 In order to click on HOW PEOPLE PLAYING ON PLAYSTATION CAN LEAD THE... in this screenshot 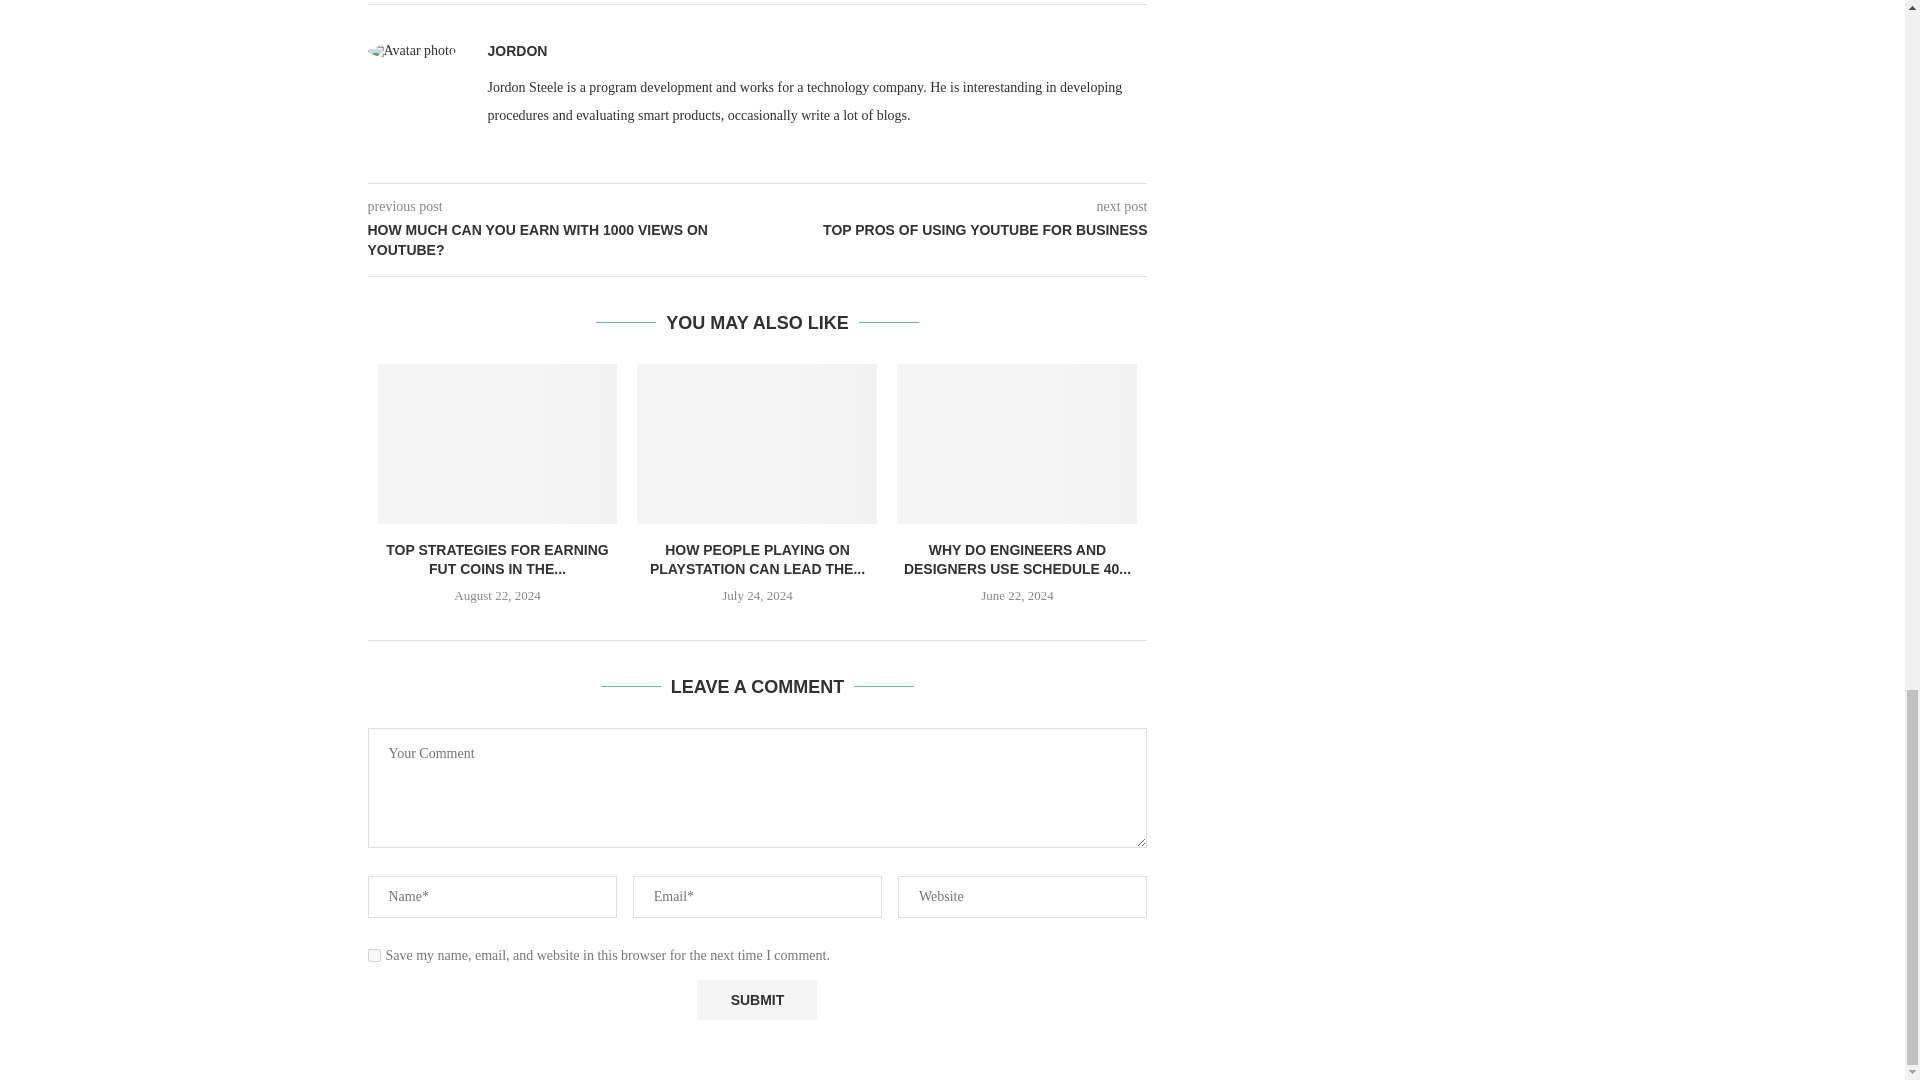, I will do `click(758, 560)`.